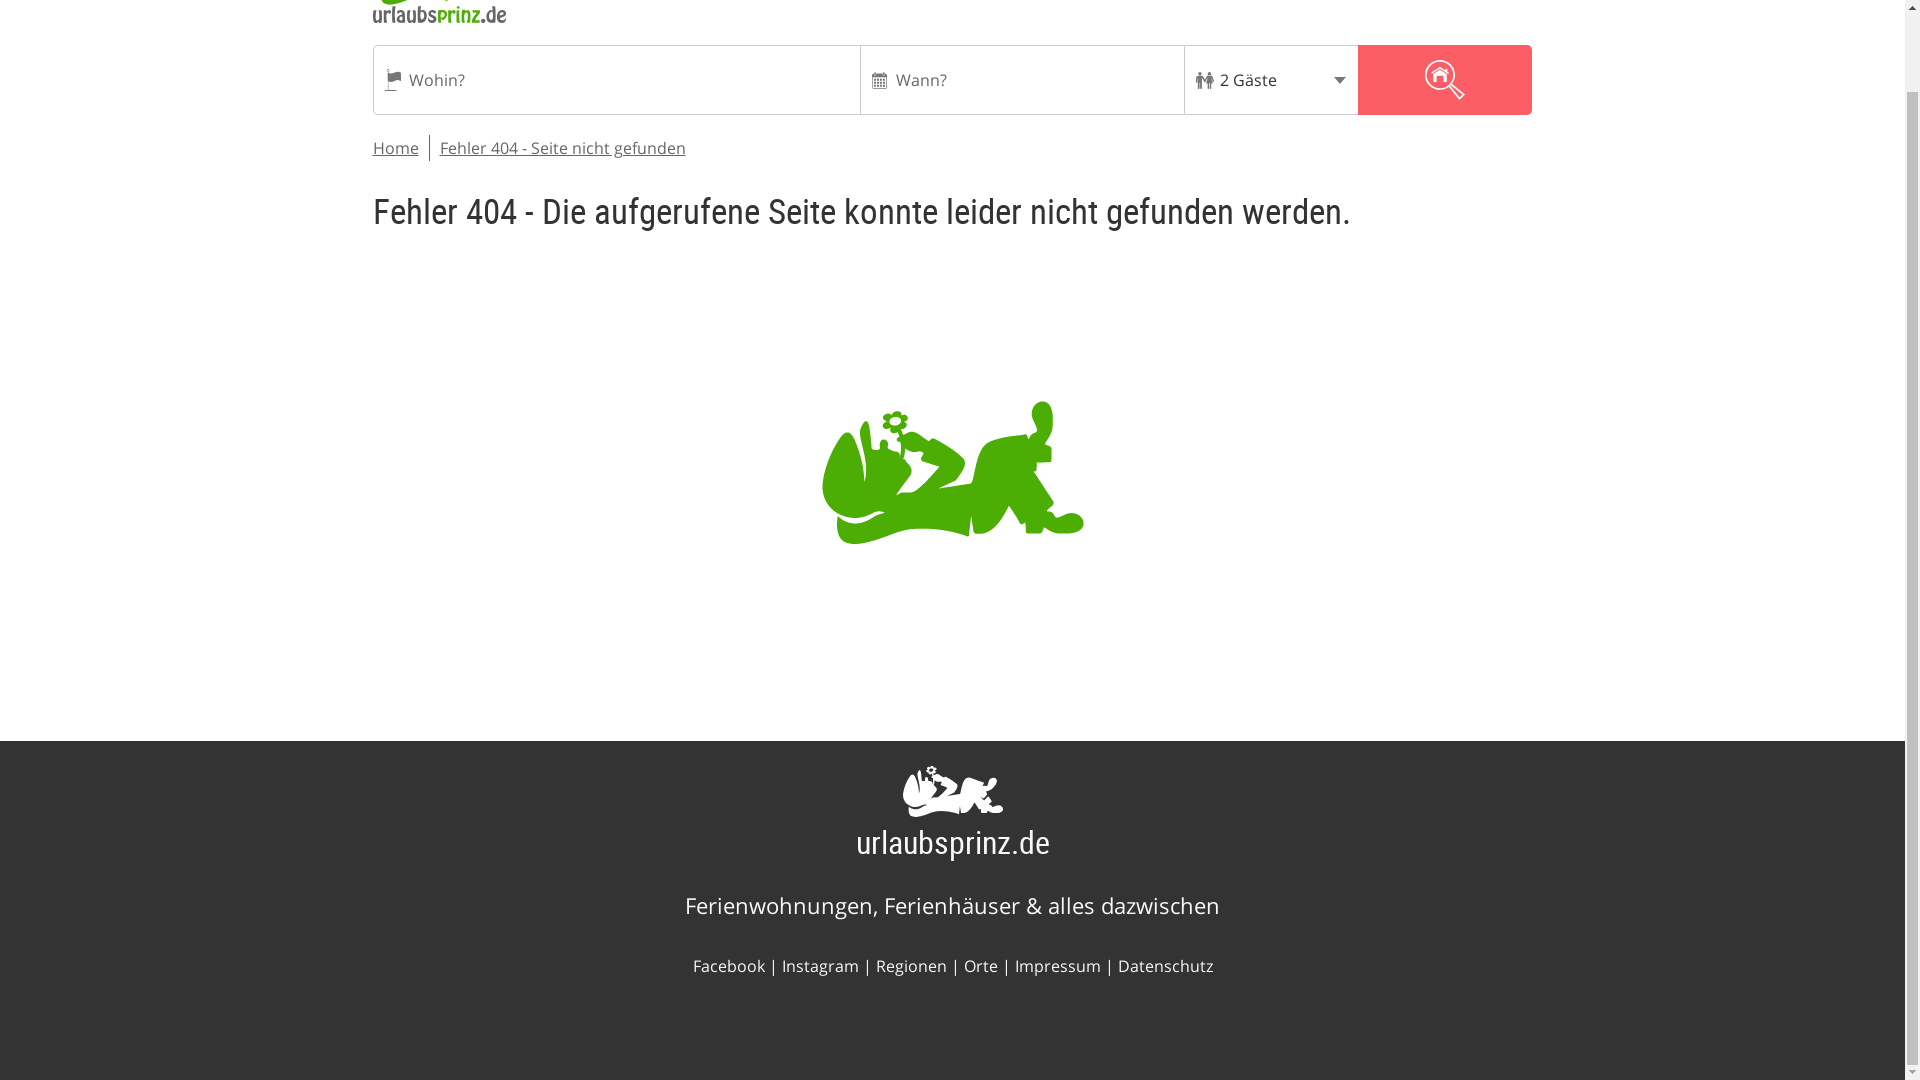 Image resolution: width=1920 pixels, height=1080 pixels. Describe the element at coordinates (1165, 966) in the screenshot. I see `Datenschutz` at that location.